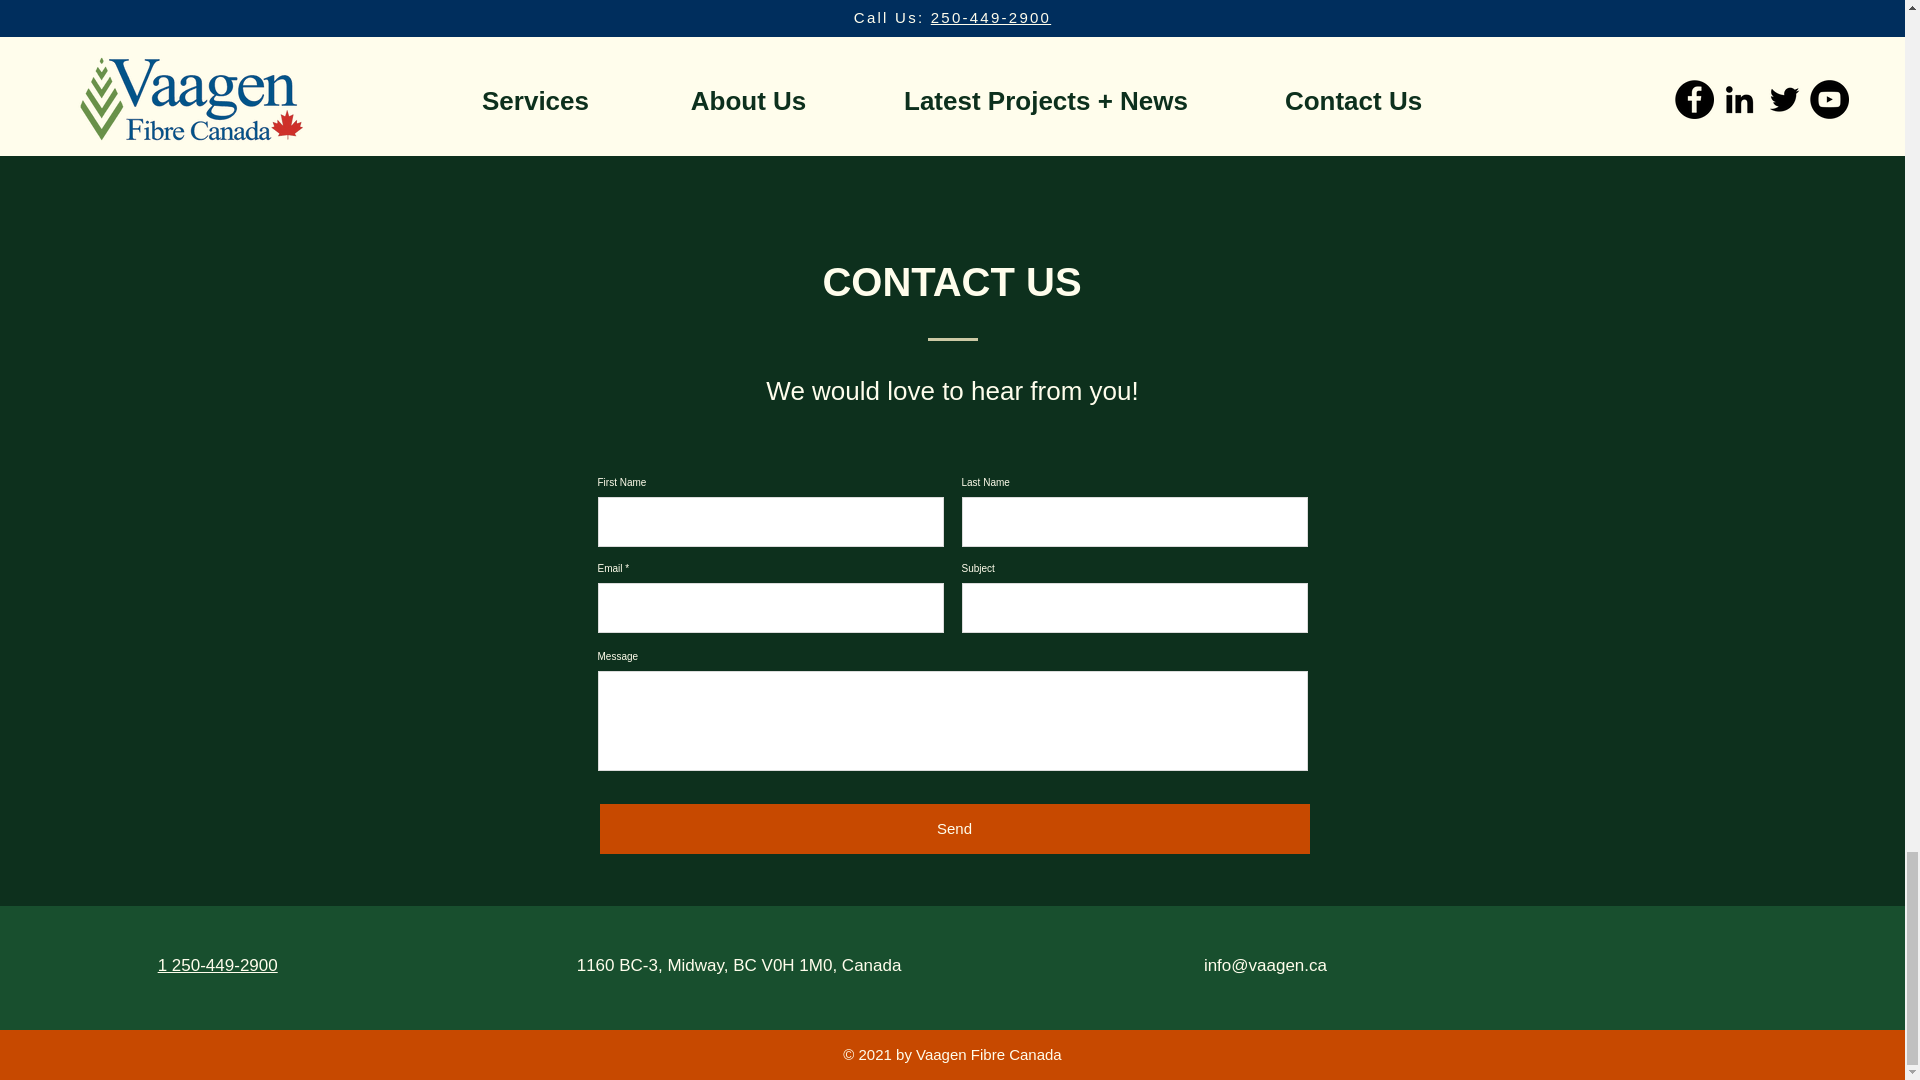  I want to click on Send, so click(912, 38).